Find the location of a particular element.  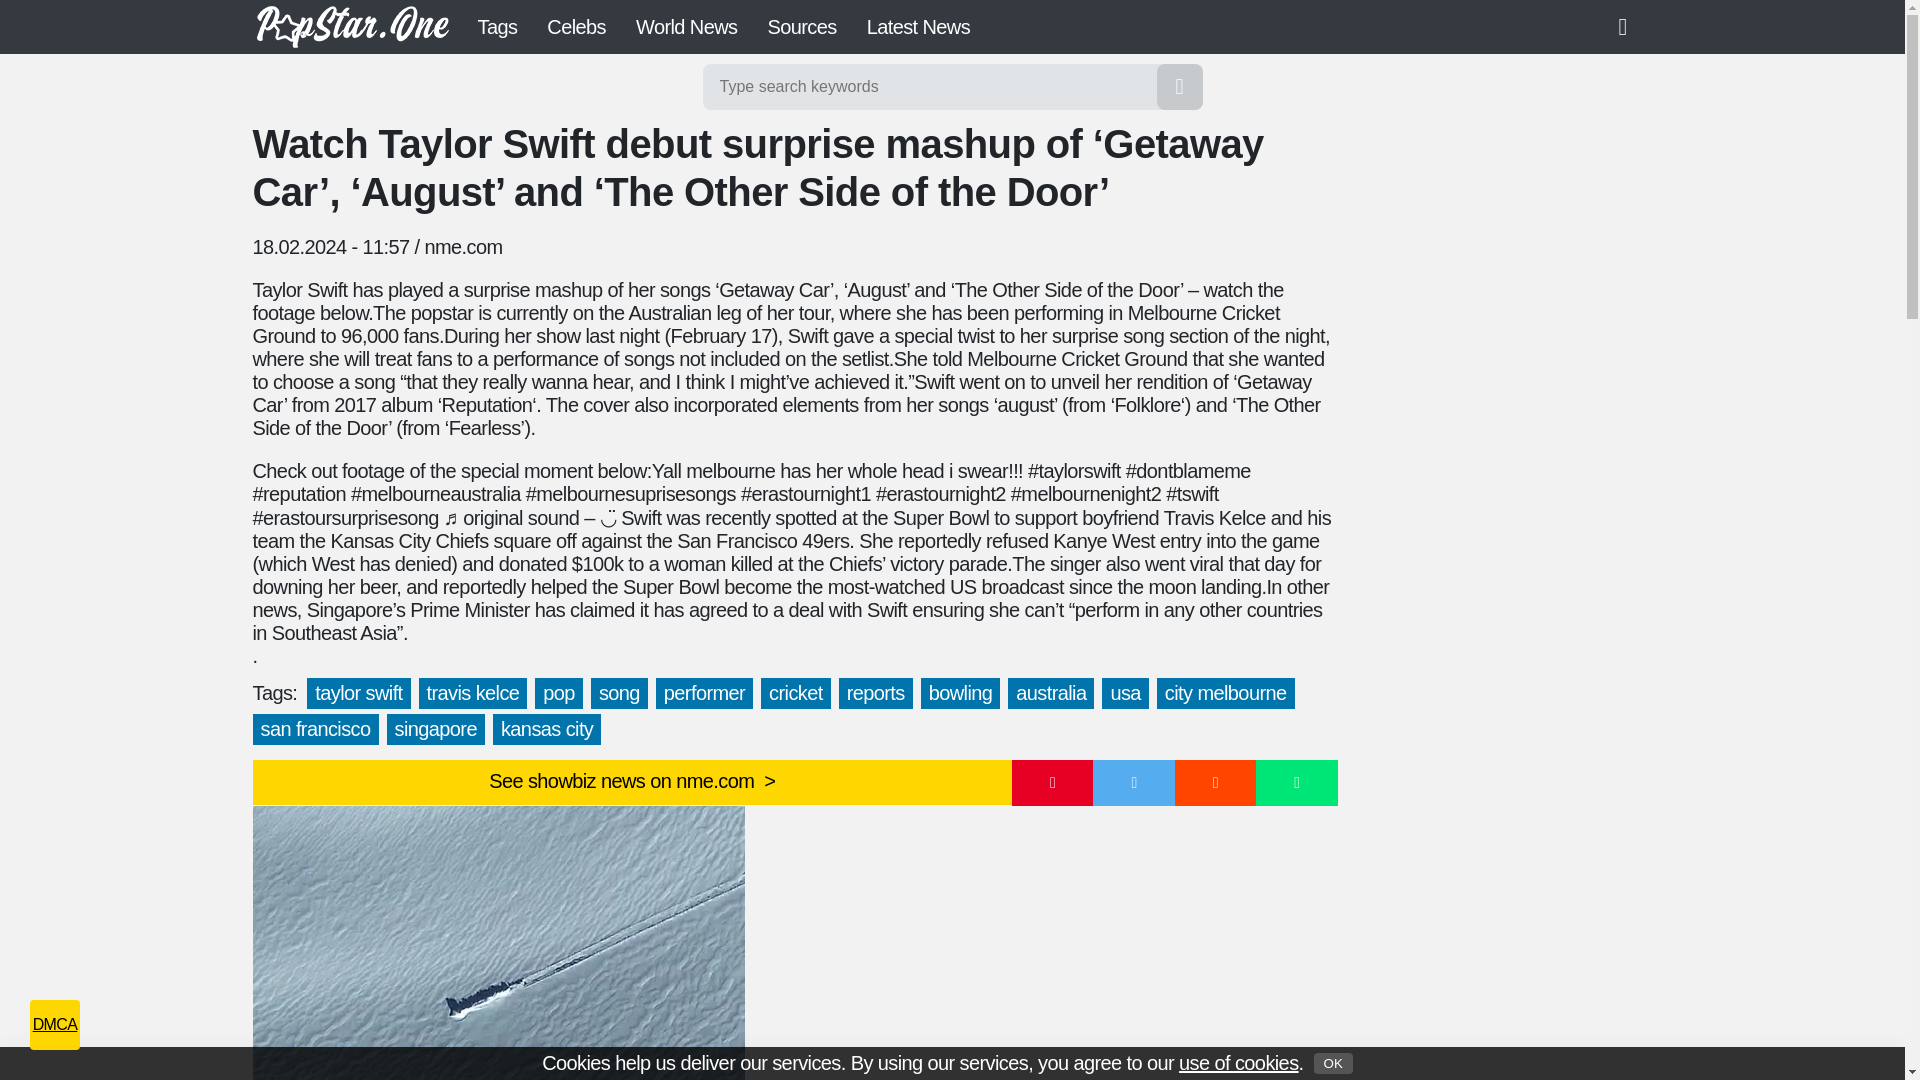

Tags is located at coordinates (496, 27).